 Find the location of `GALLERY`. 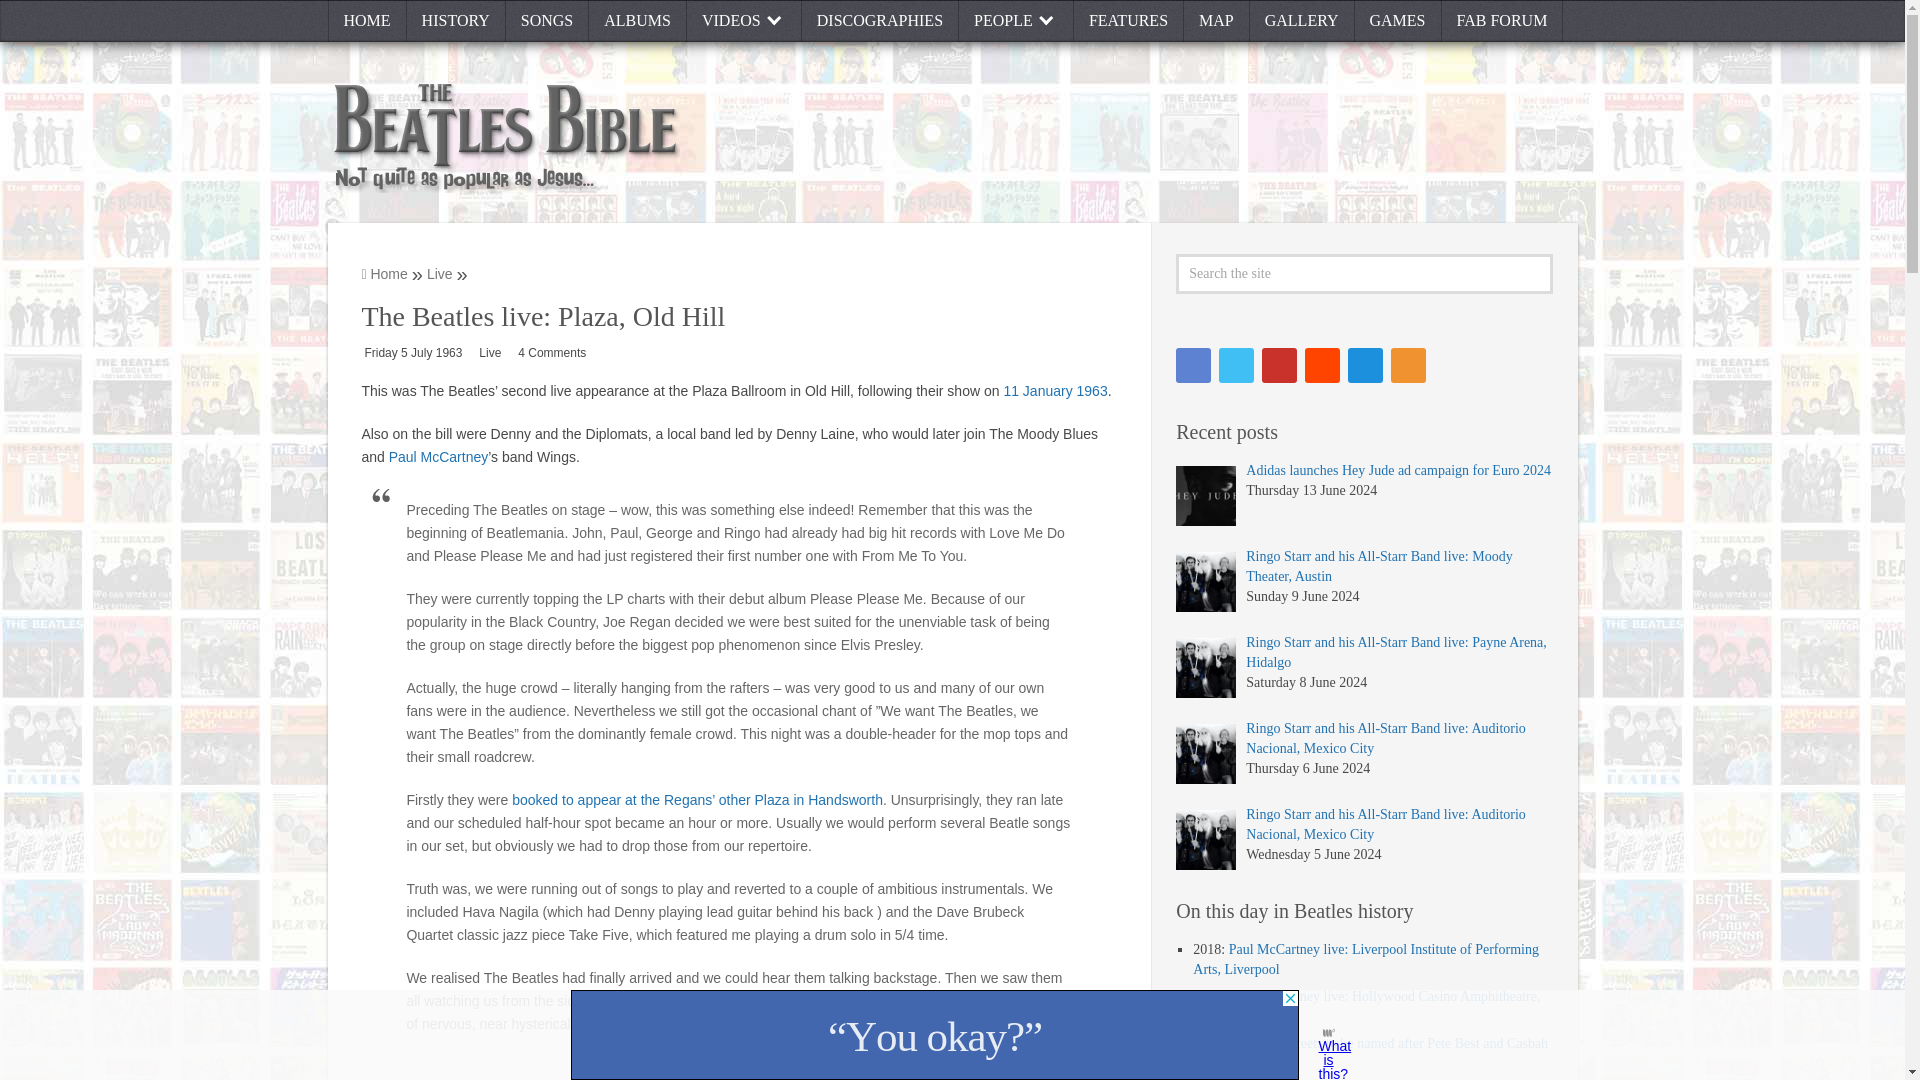

GALLERY is located at coordinates (1302, 21).